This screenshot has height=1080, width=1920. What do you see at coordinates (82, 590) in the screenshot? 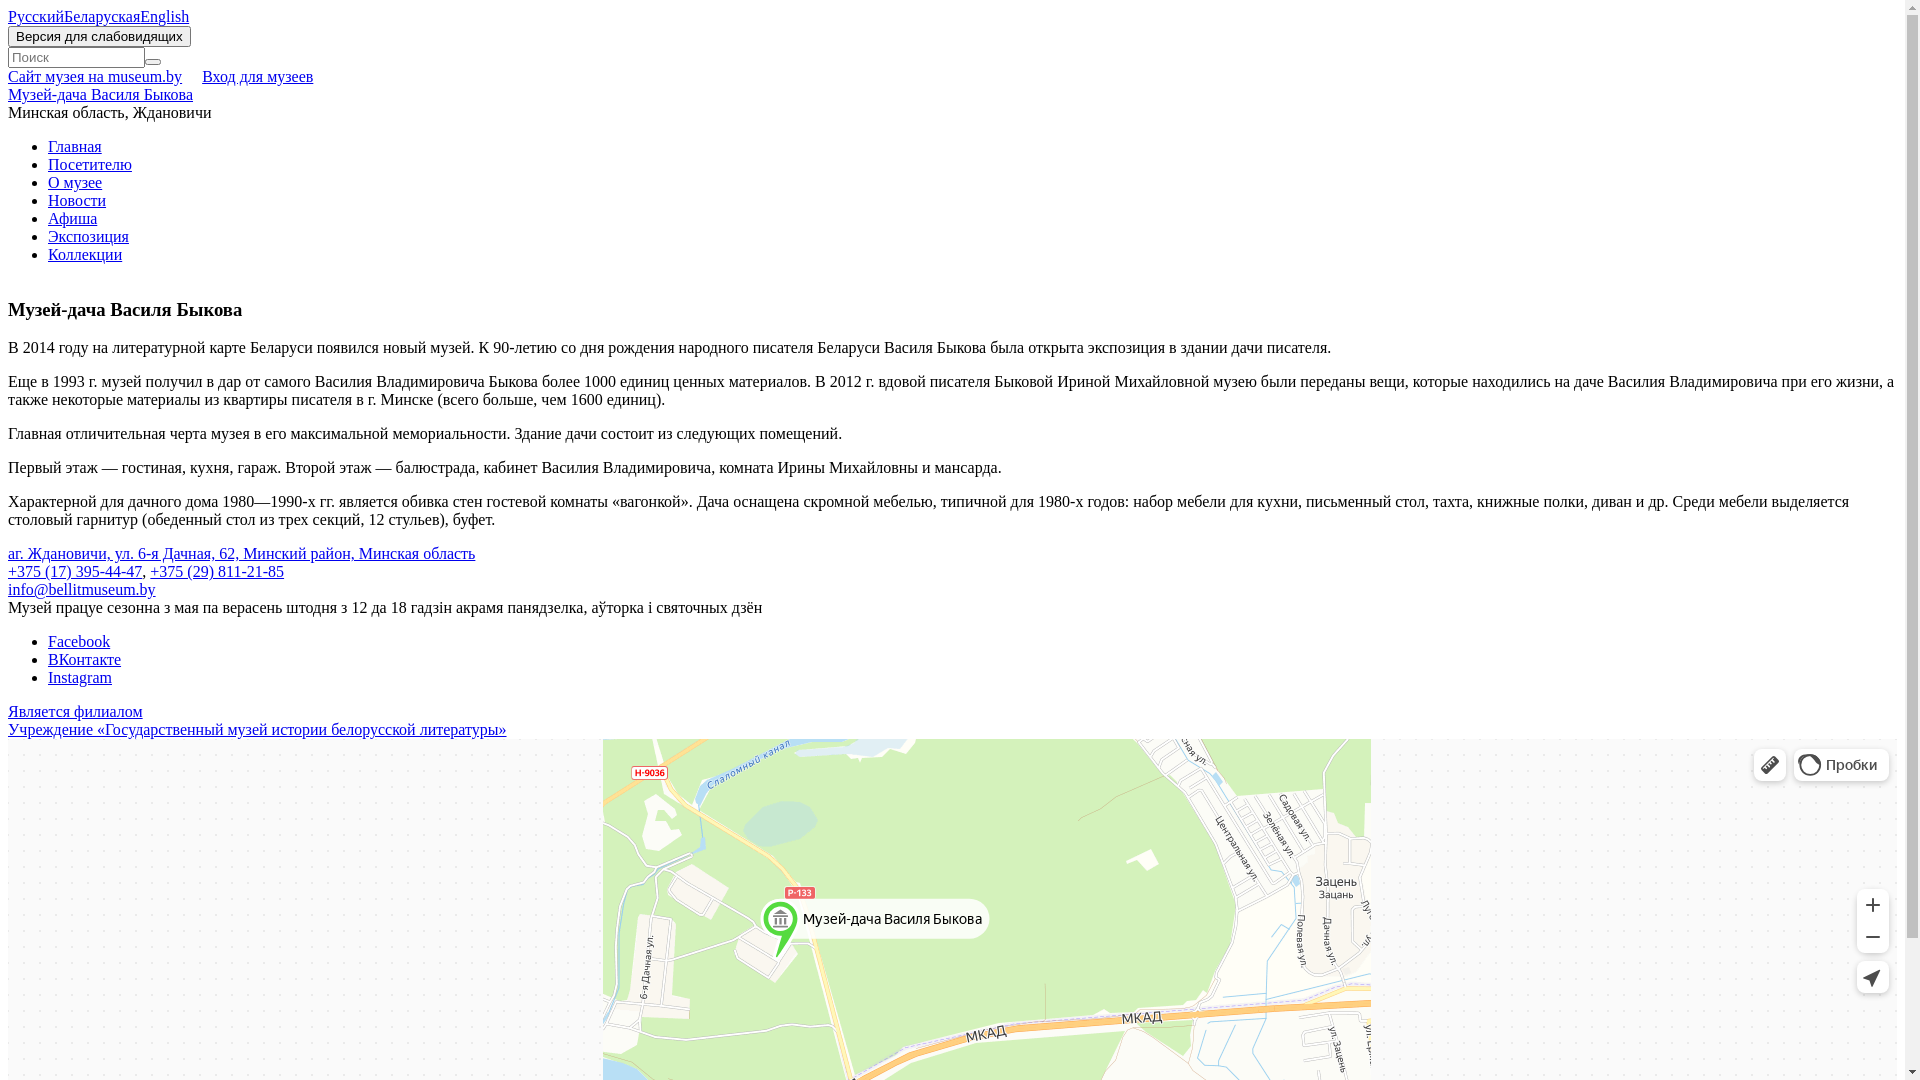
I see `info@bellitmuseum.by` at bounding box center [82, 590].